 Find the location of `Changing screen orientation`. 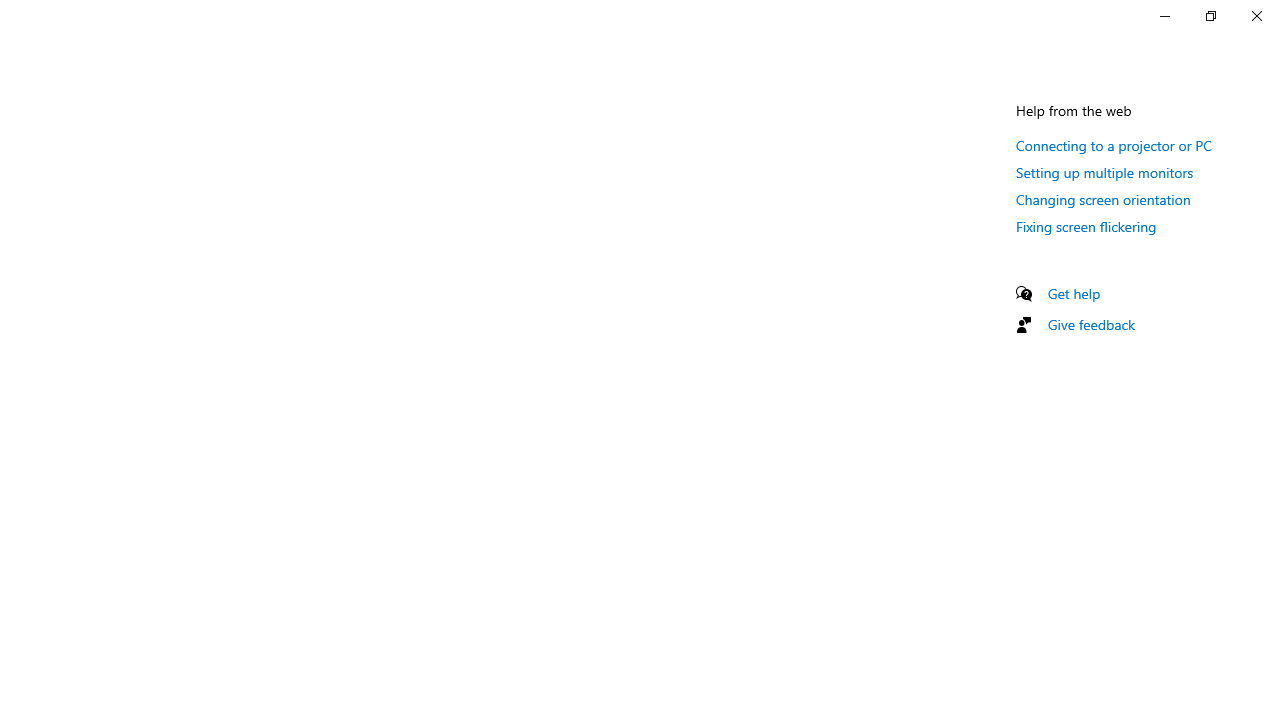

Changing screen orientation is located at coordinates (1103, 199).